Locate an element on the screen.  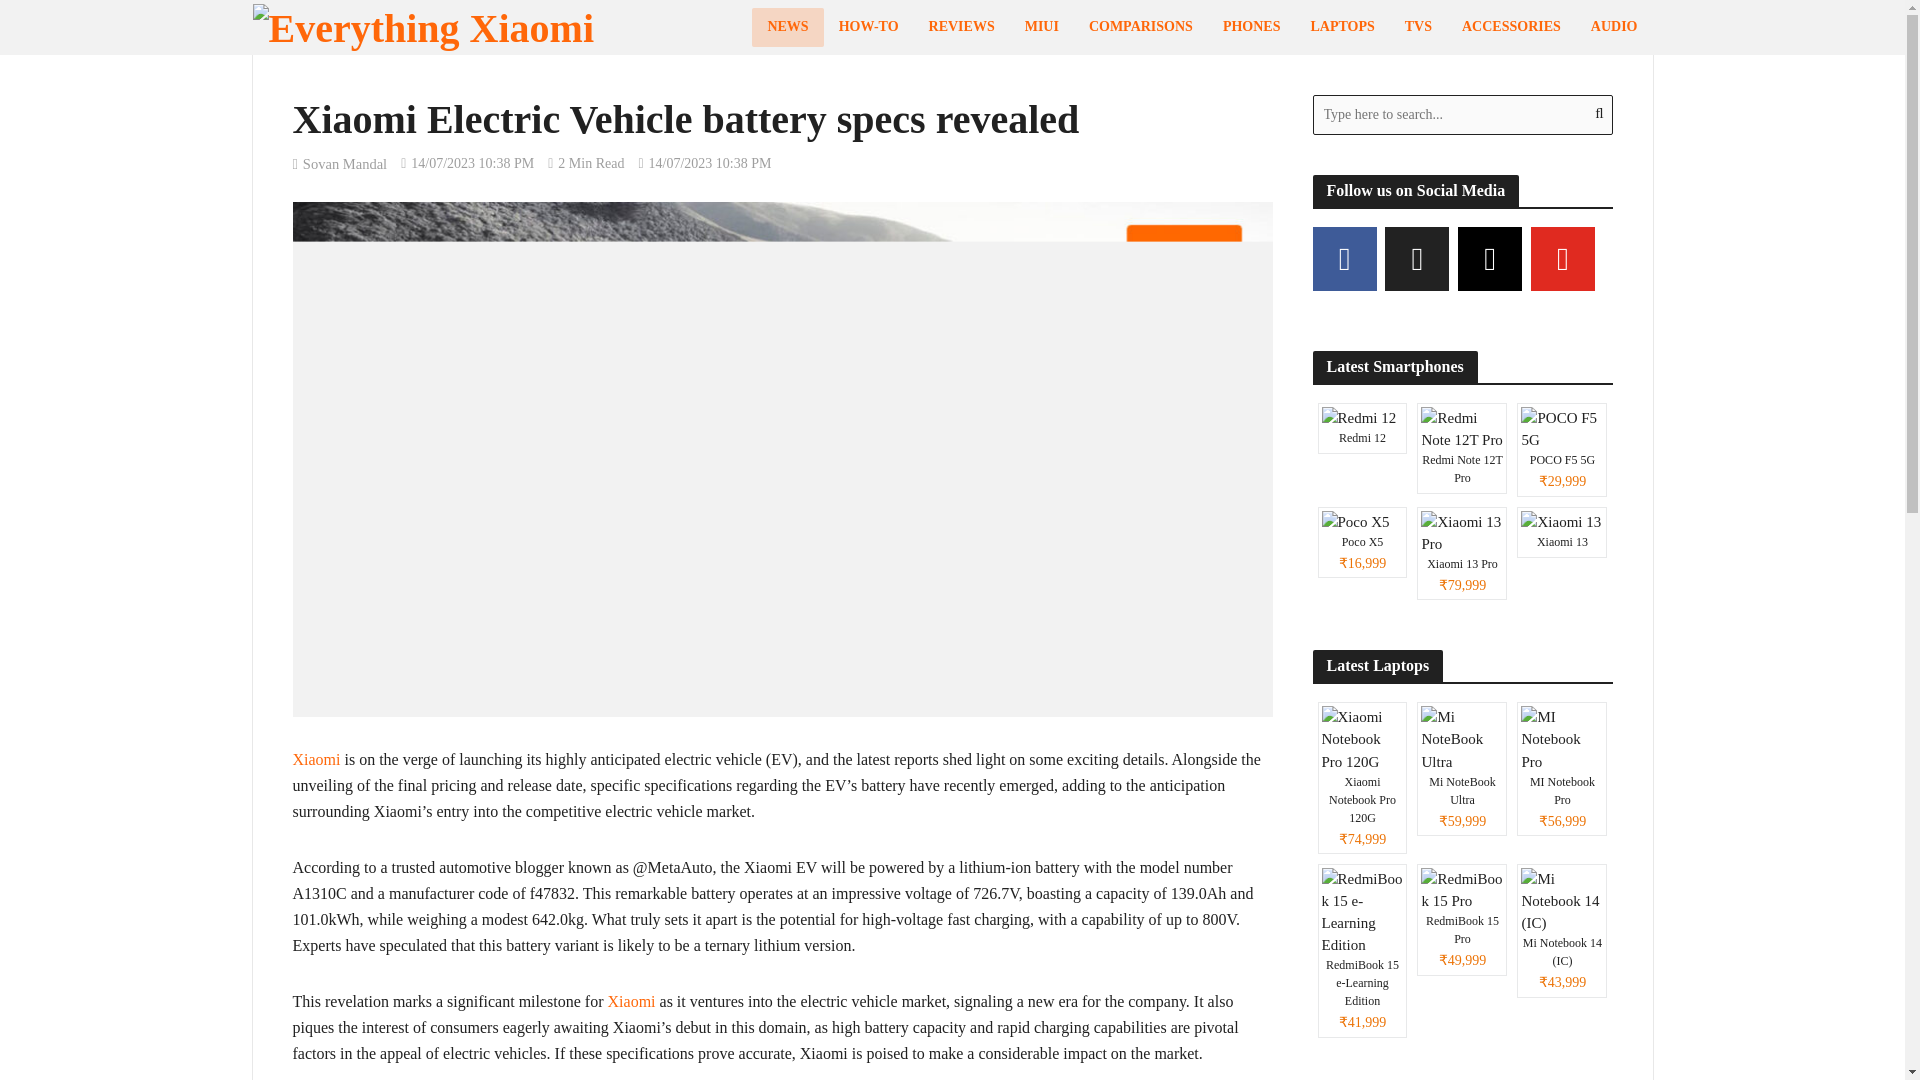
Poco X5 is located at coordinates (1362, 542).